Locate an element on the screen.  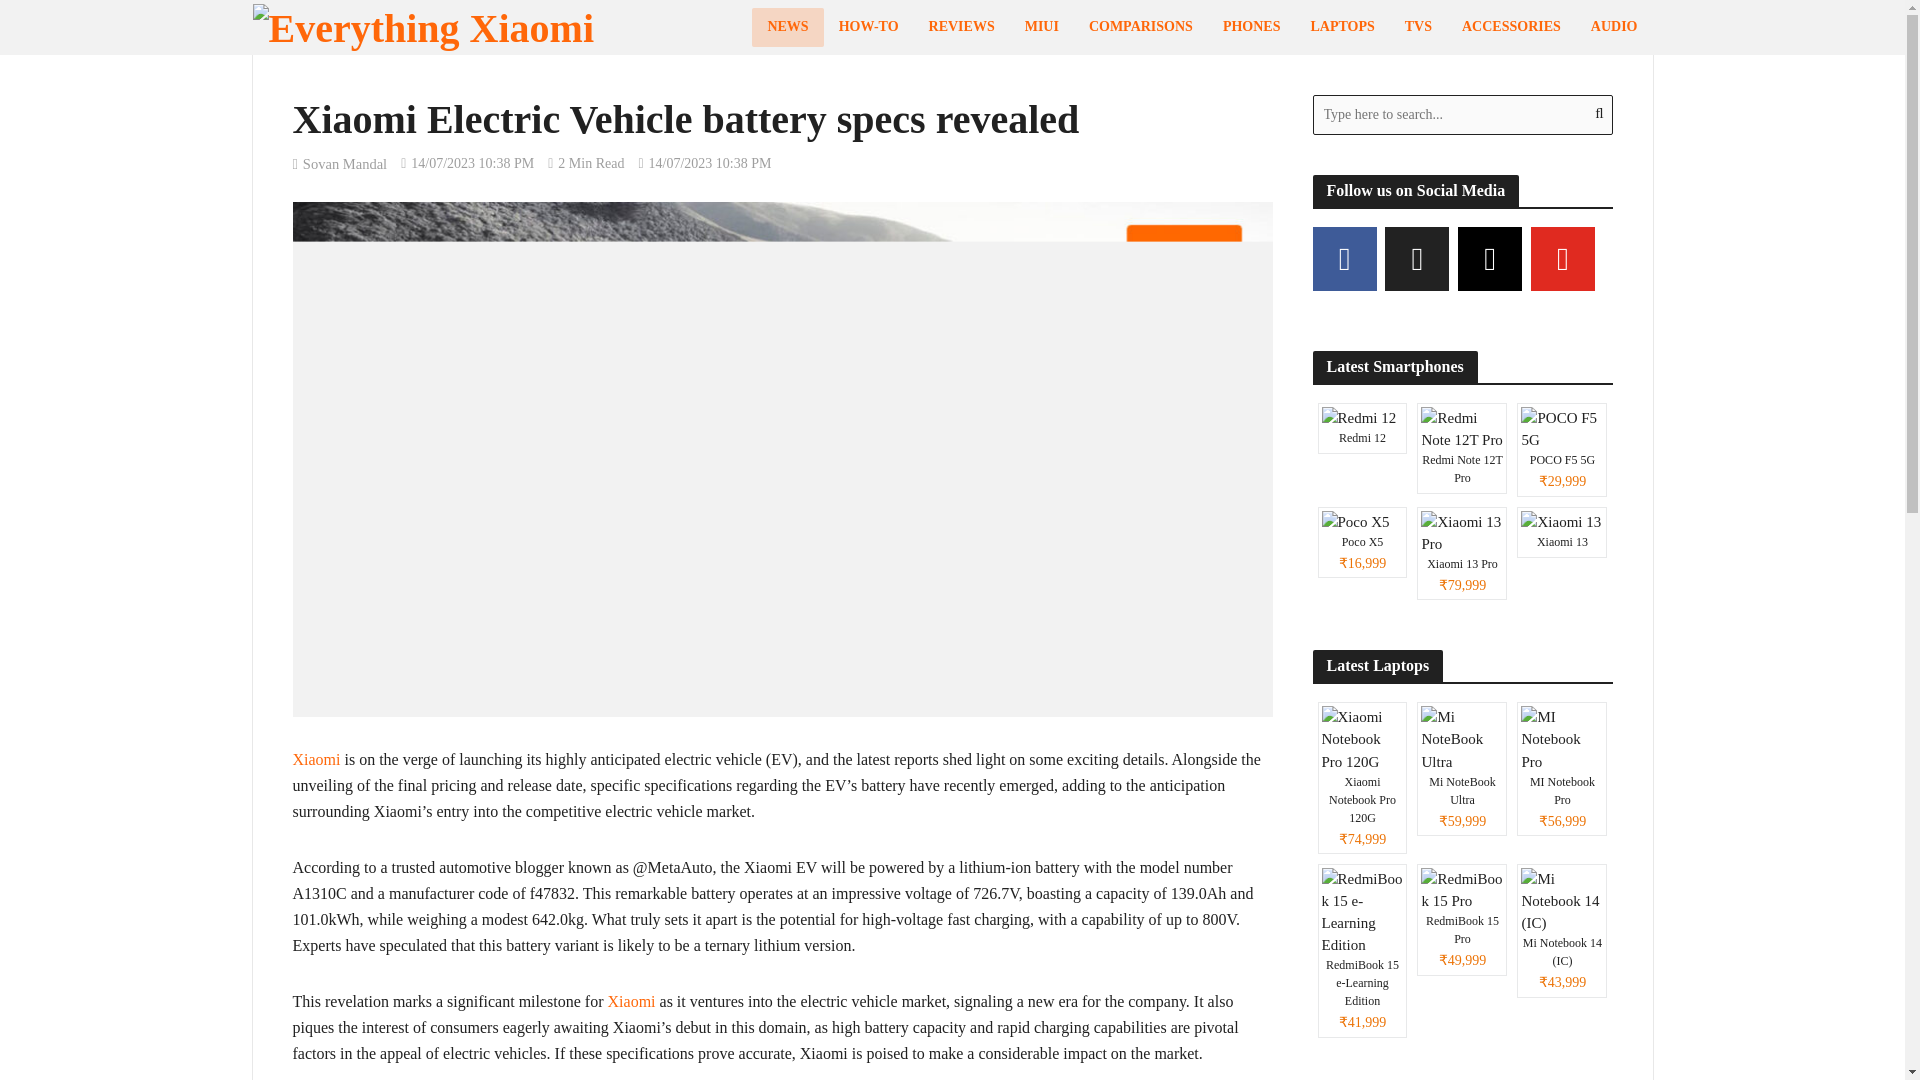
Poco X5 is located at coordinates (1362, 542).